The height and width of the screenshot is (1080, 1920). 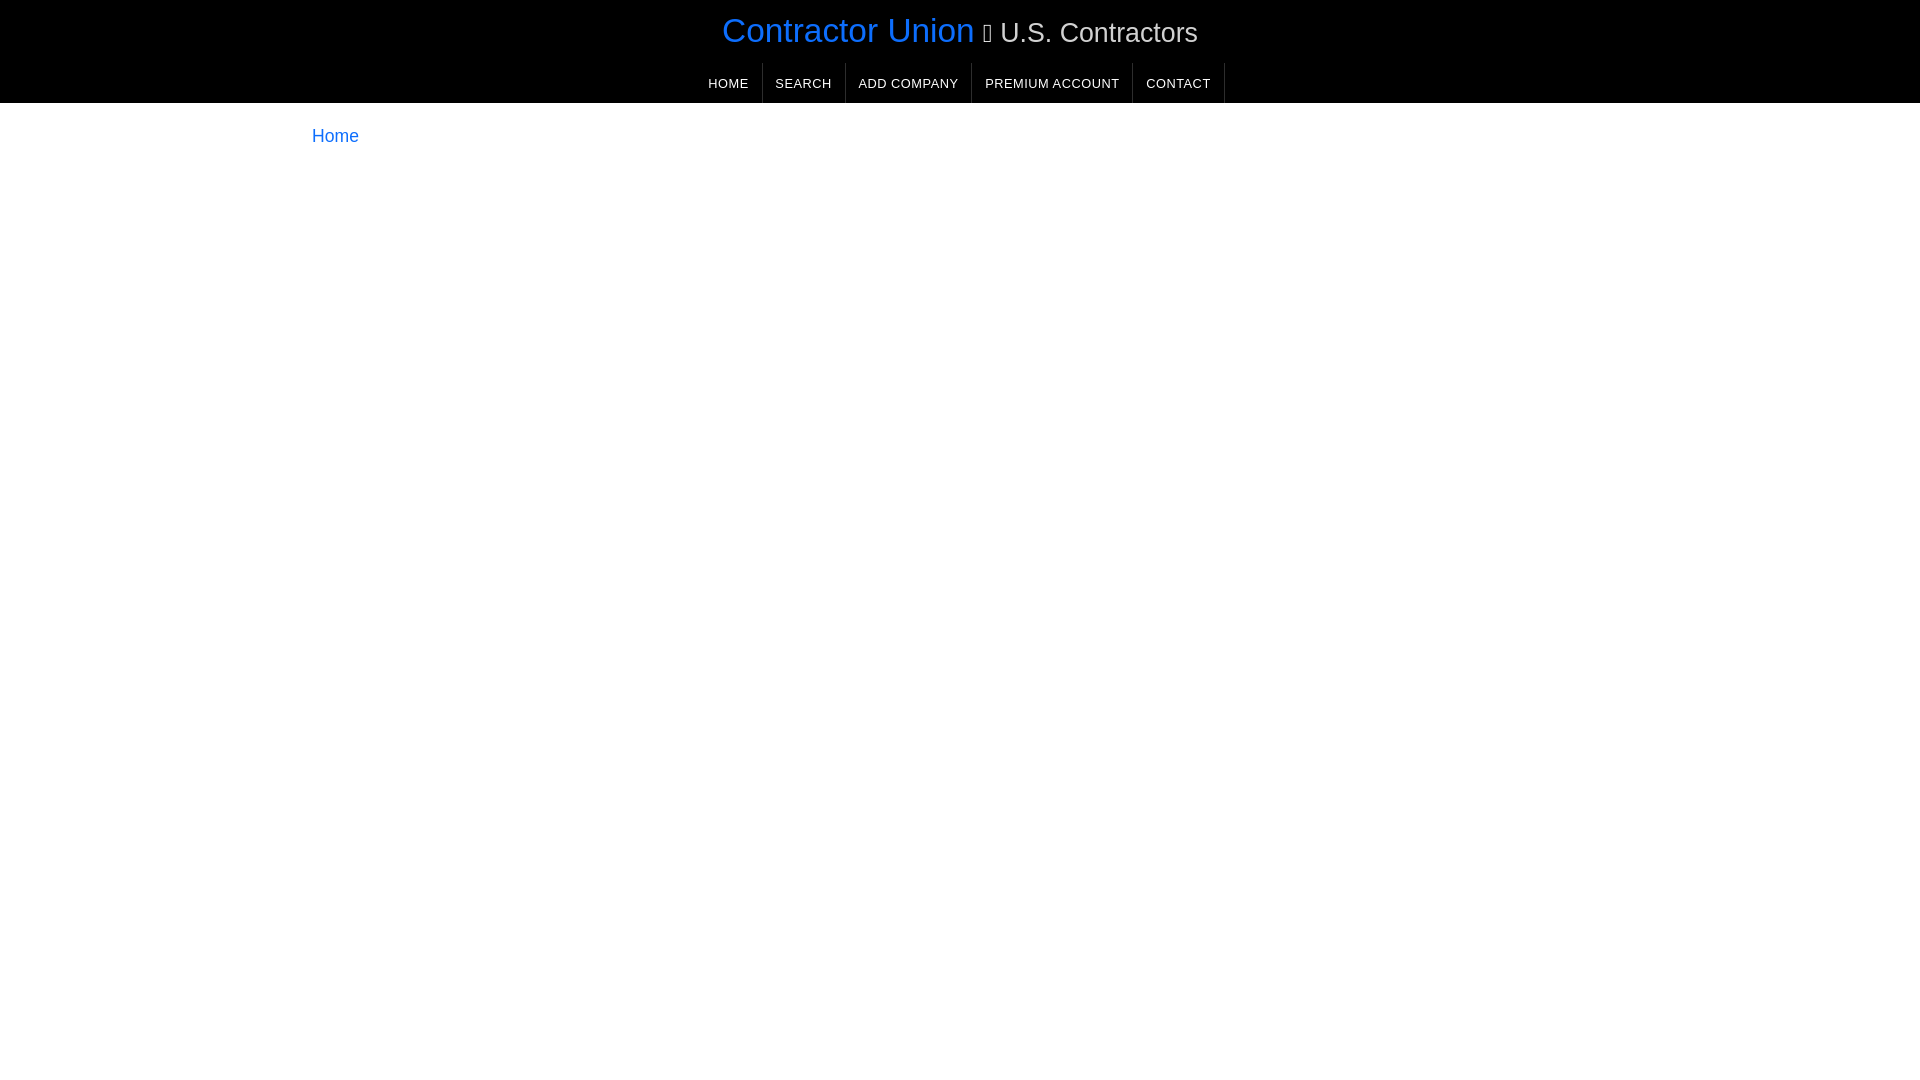 I want to click on Search in this webseite., so click(x=796, y=84).